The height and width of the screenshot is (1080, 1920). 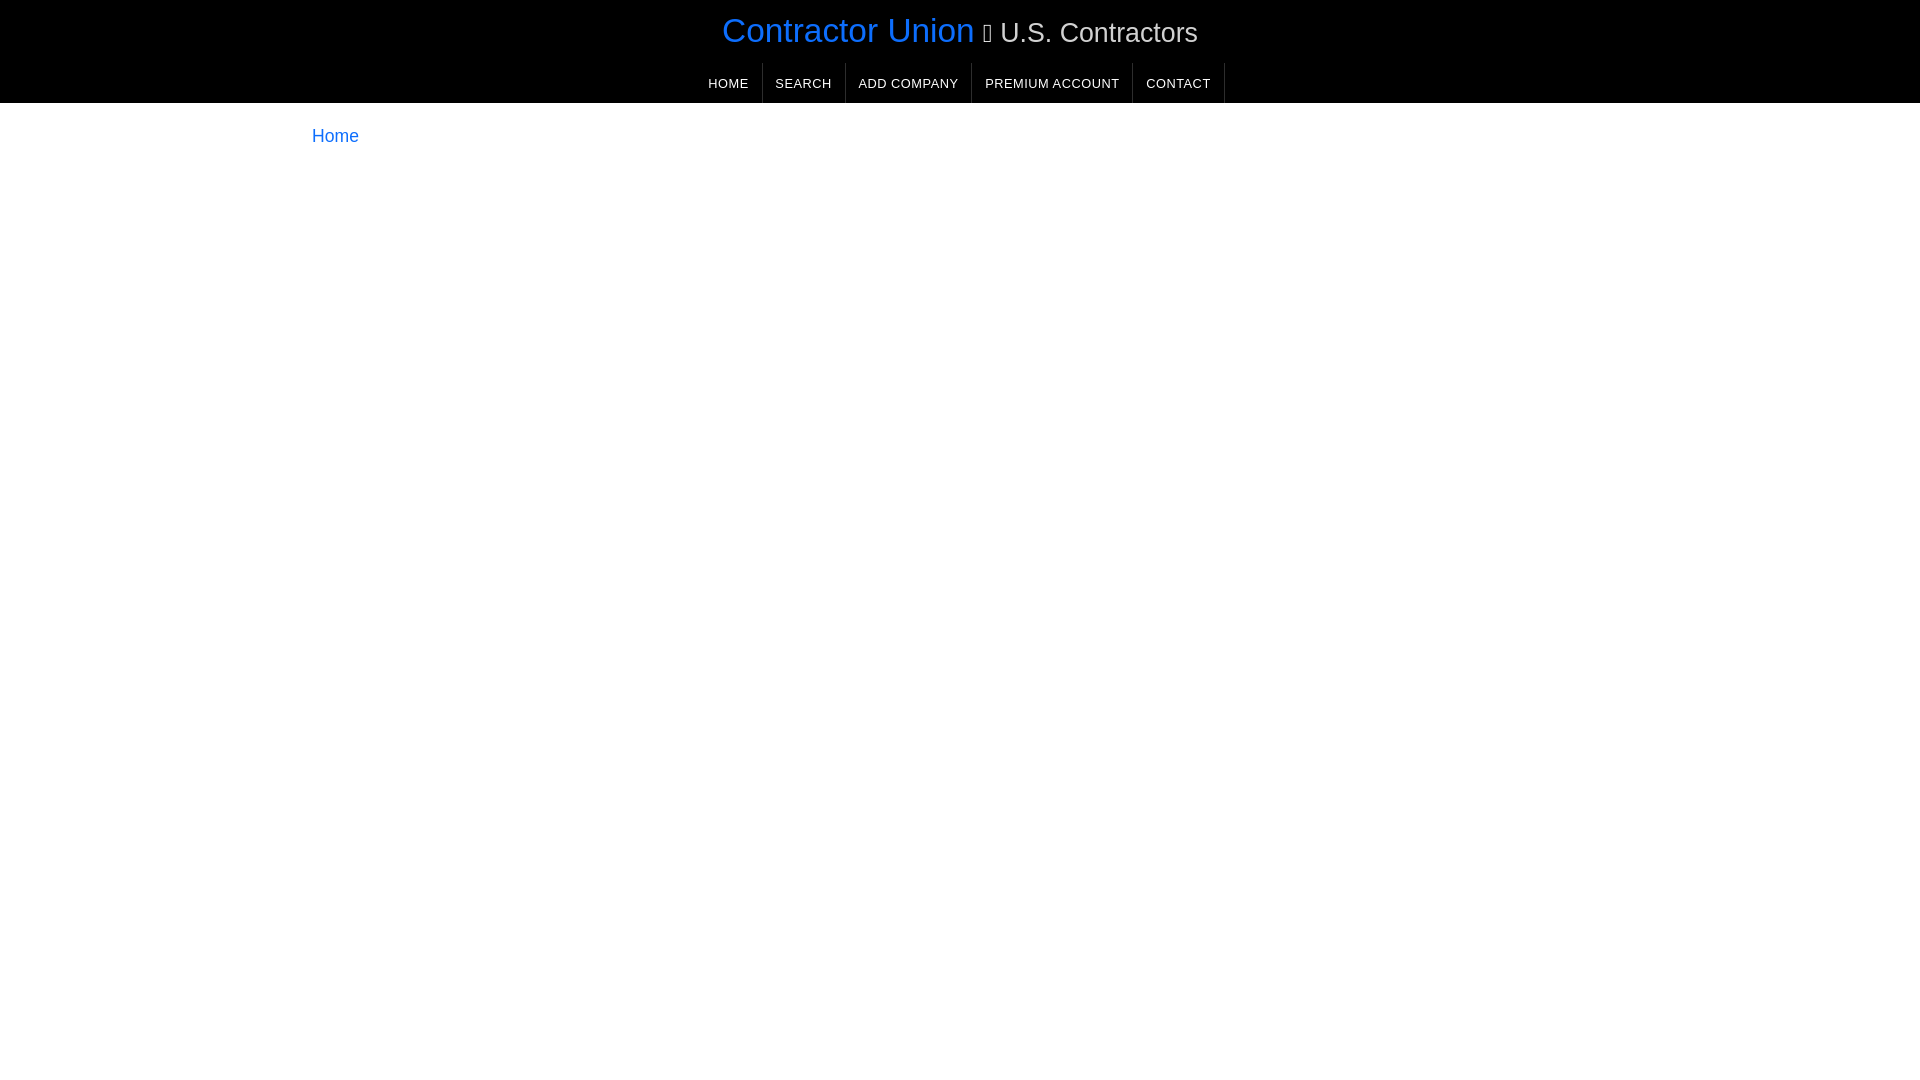 I want to click on Search in this webseite., so click(x=796, y=84).